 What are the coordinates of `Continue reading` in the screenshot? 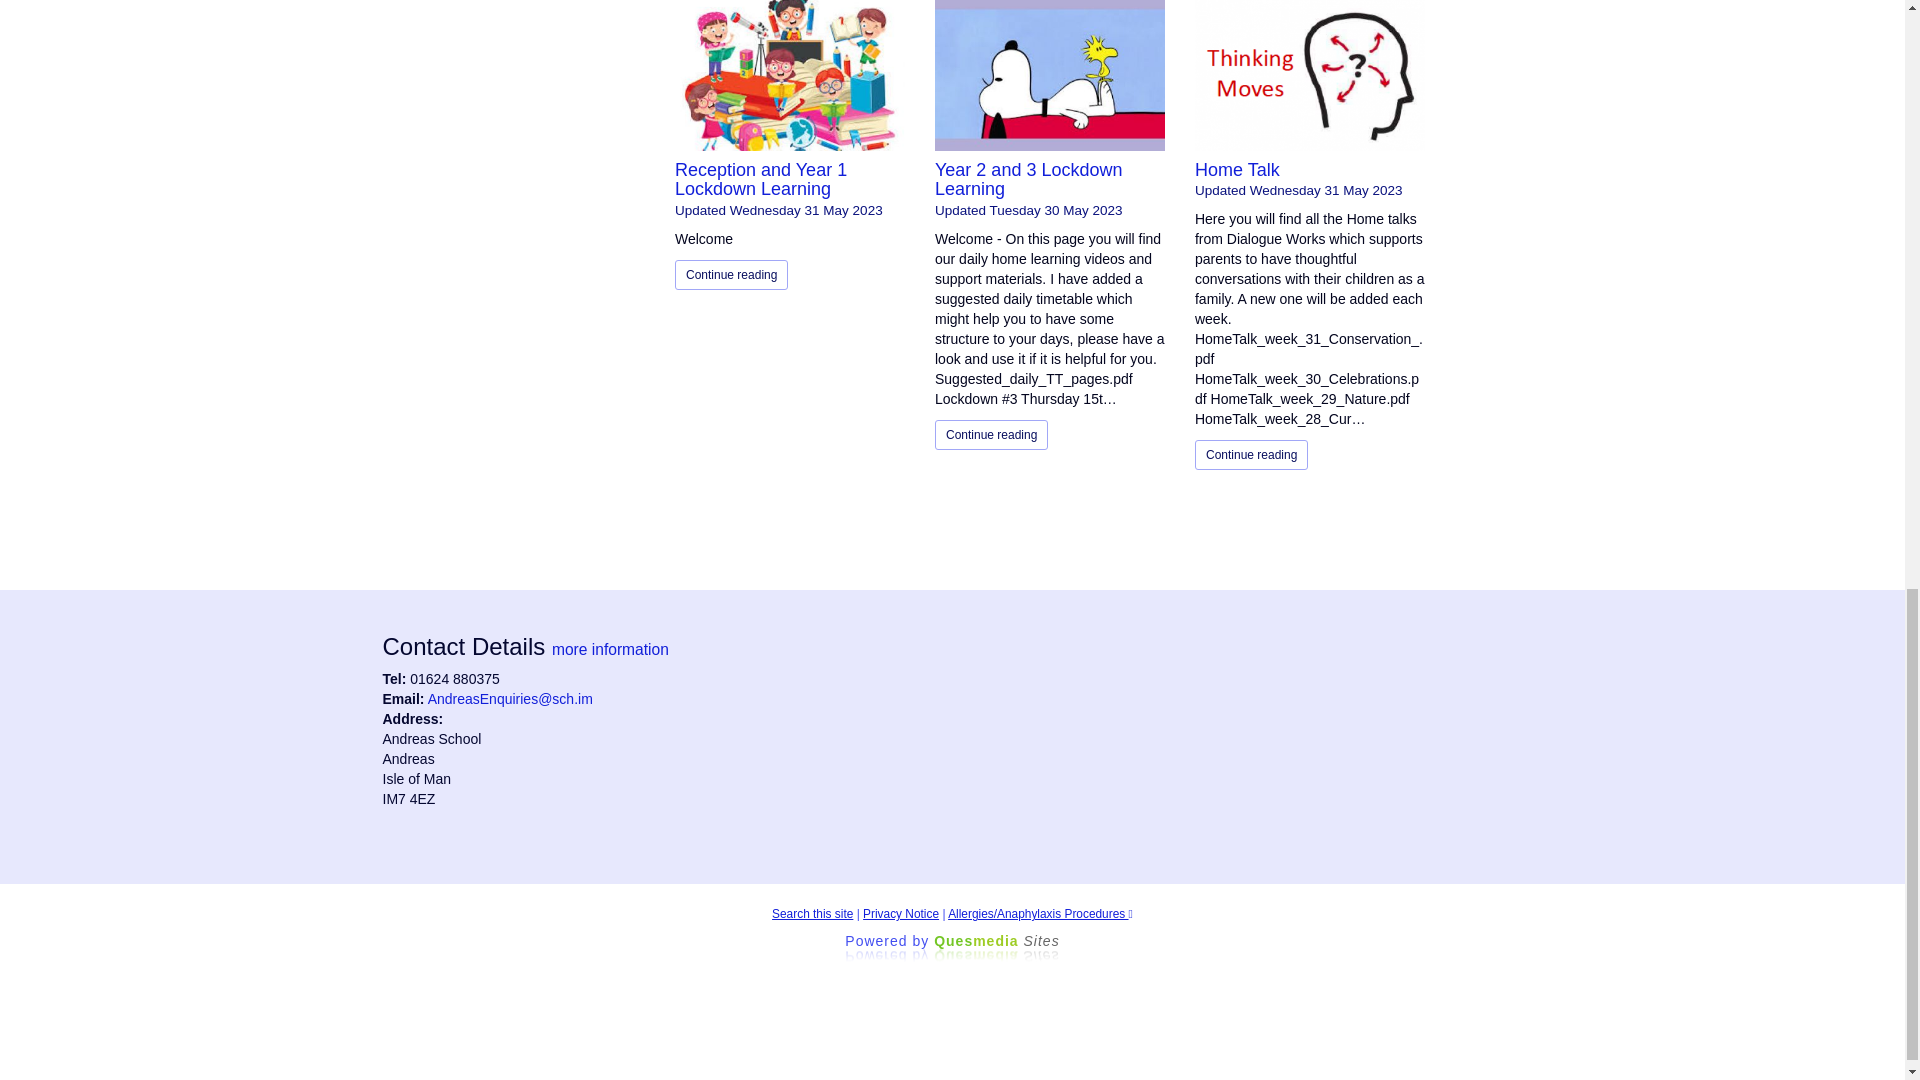 It's located at (992, 435).